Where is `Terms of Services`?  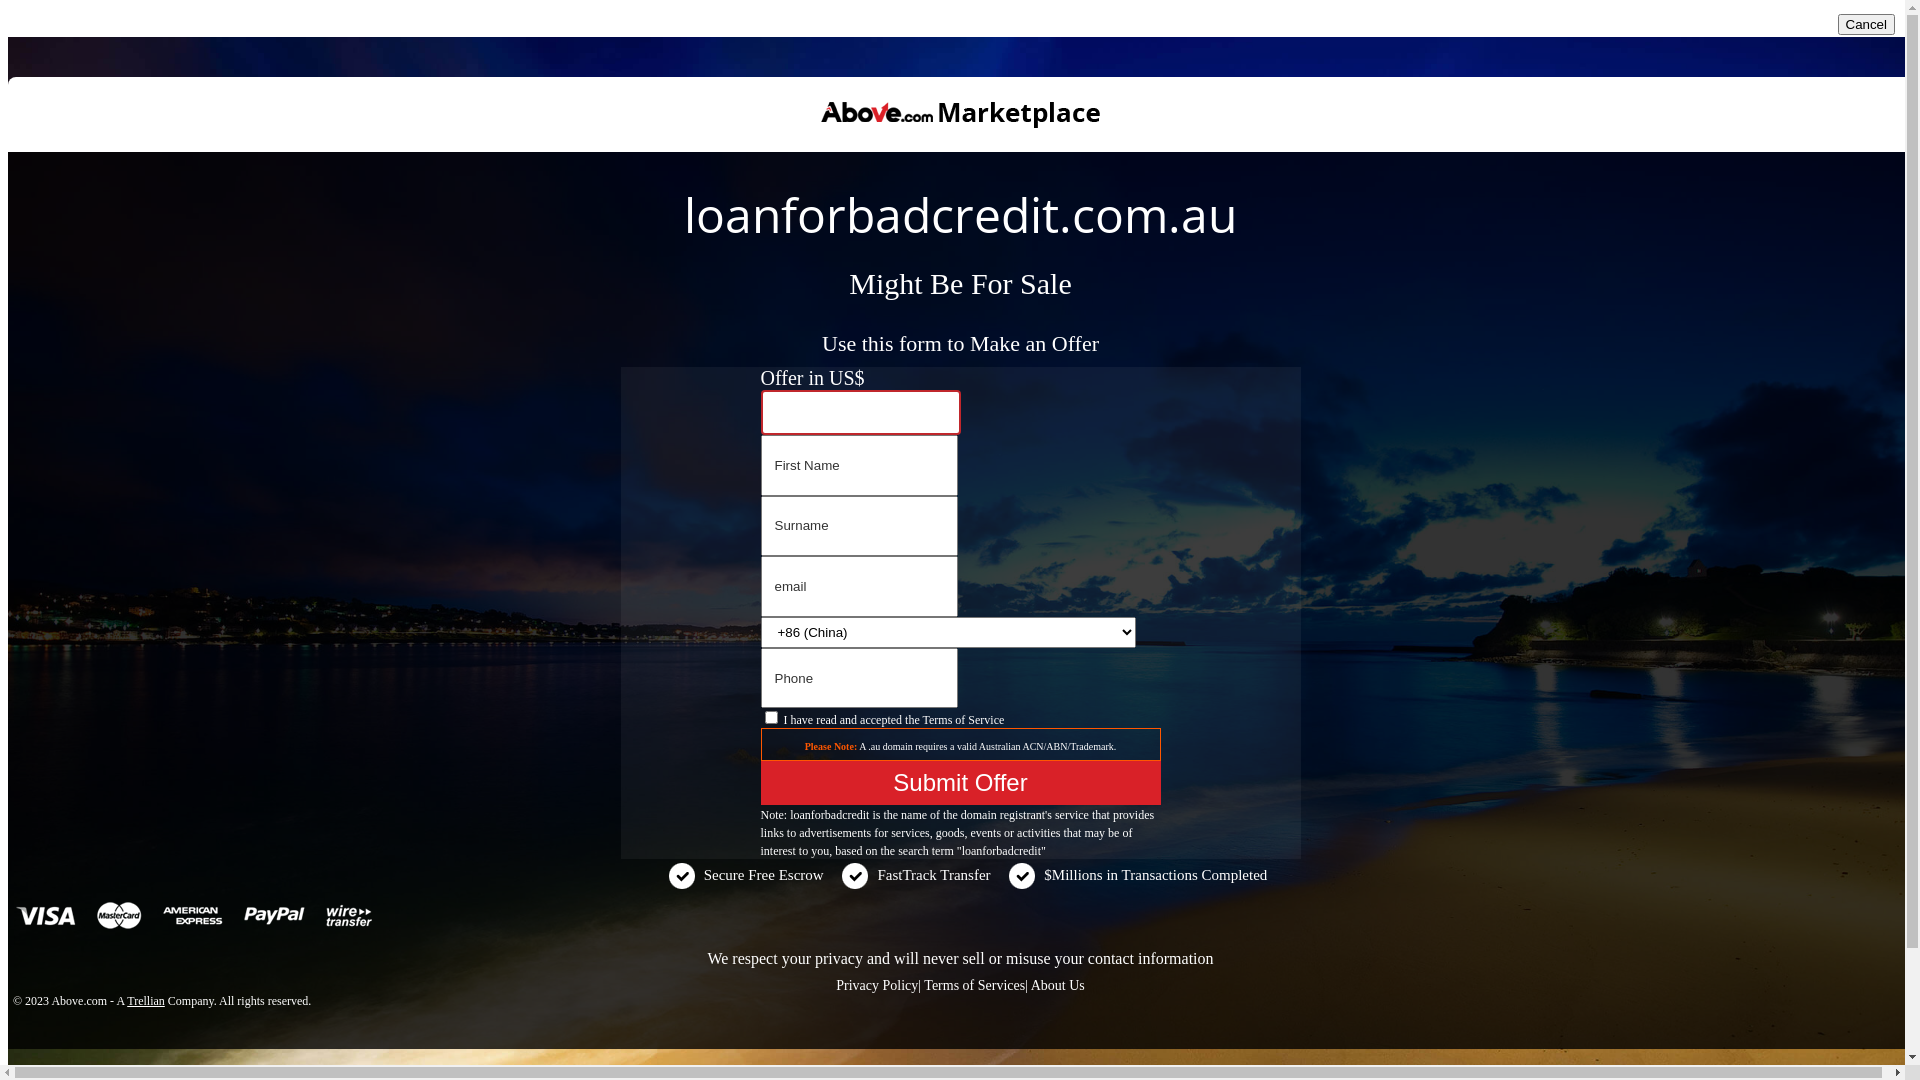
Terms of Services is located at coordinates (974, 986).